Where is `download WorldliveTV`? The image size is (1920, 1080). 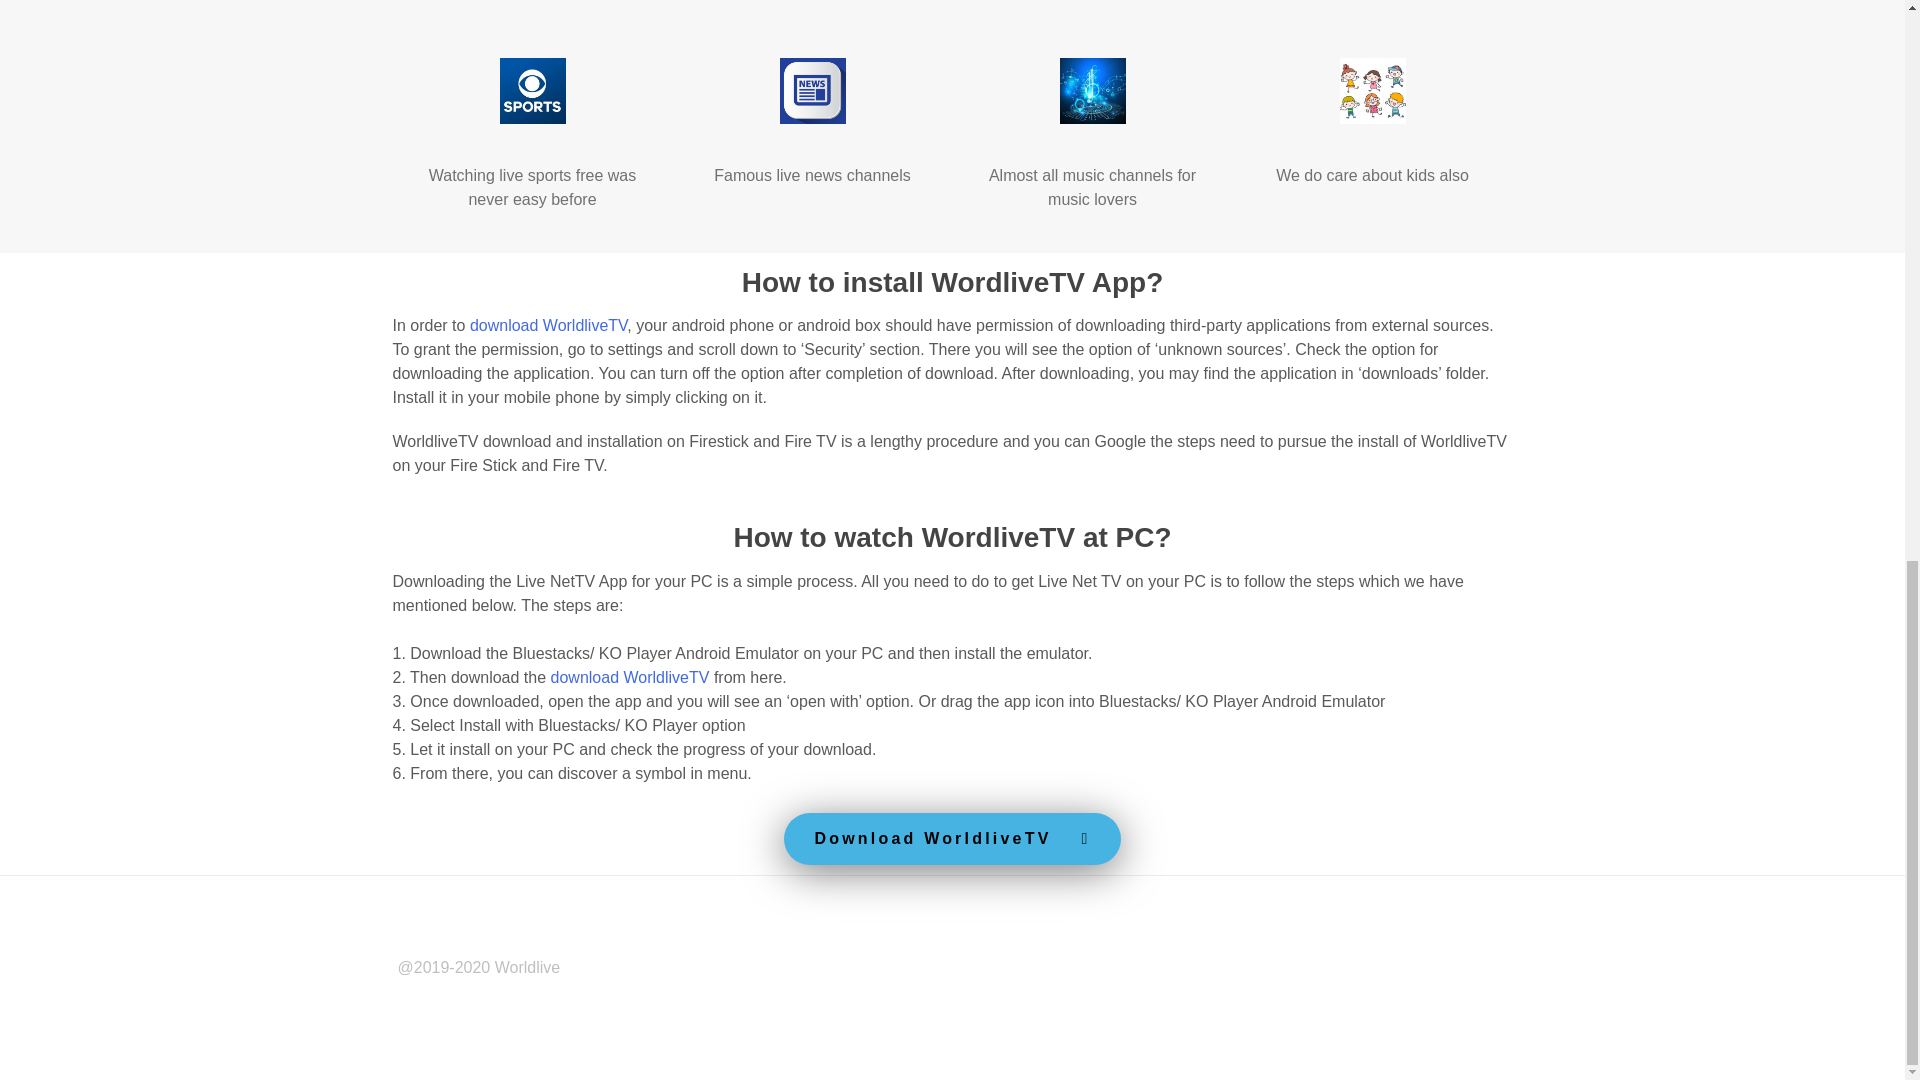 download WorldliveTV is located at coordinates (548, 325).